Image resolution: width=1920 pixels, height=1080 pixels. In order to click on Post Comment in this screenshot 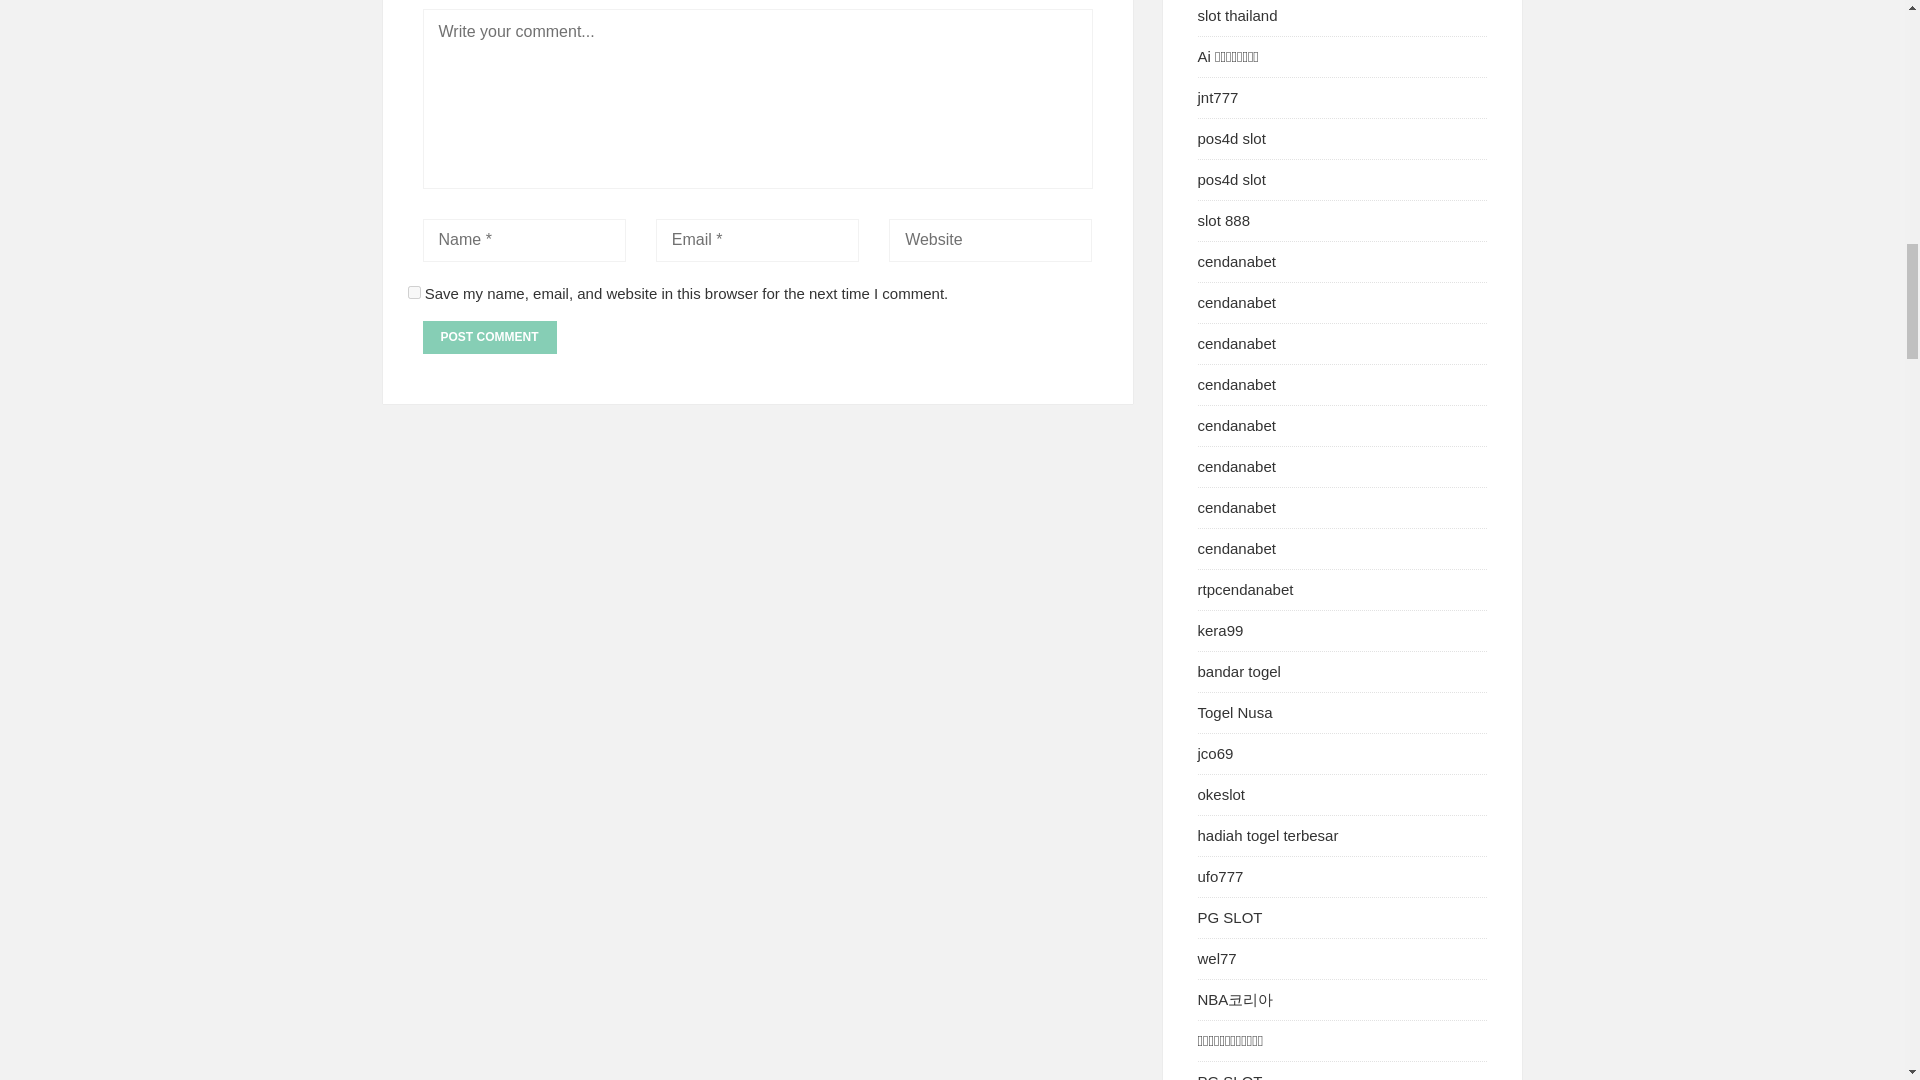, I will do `click(489, 337)`.